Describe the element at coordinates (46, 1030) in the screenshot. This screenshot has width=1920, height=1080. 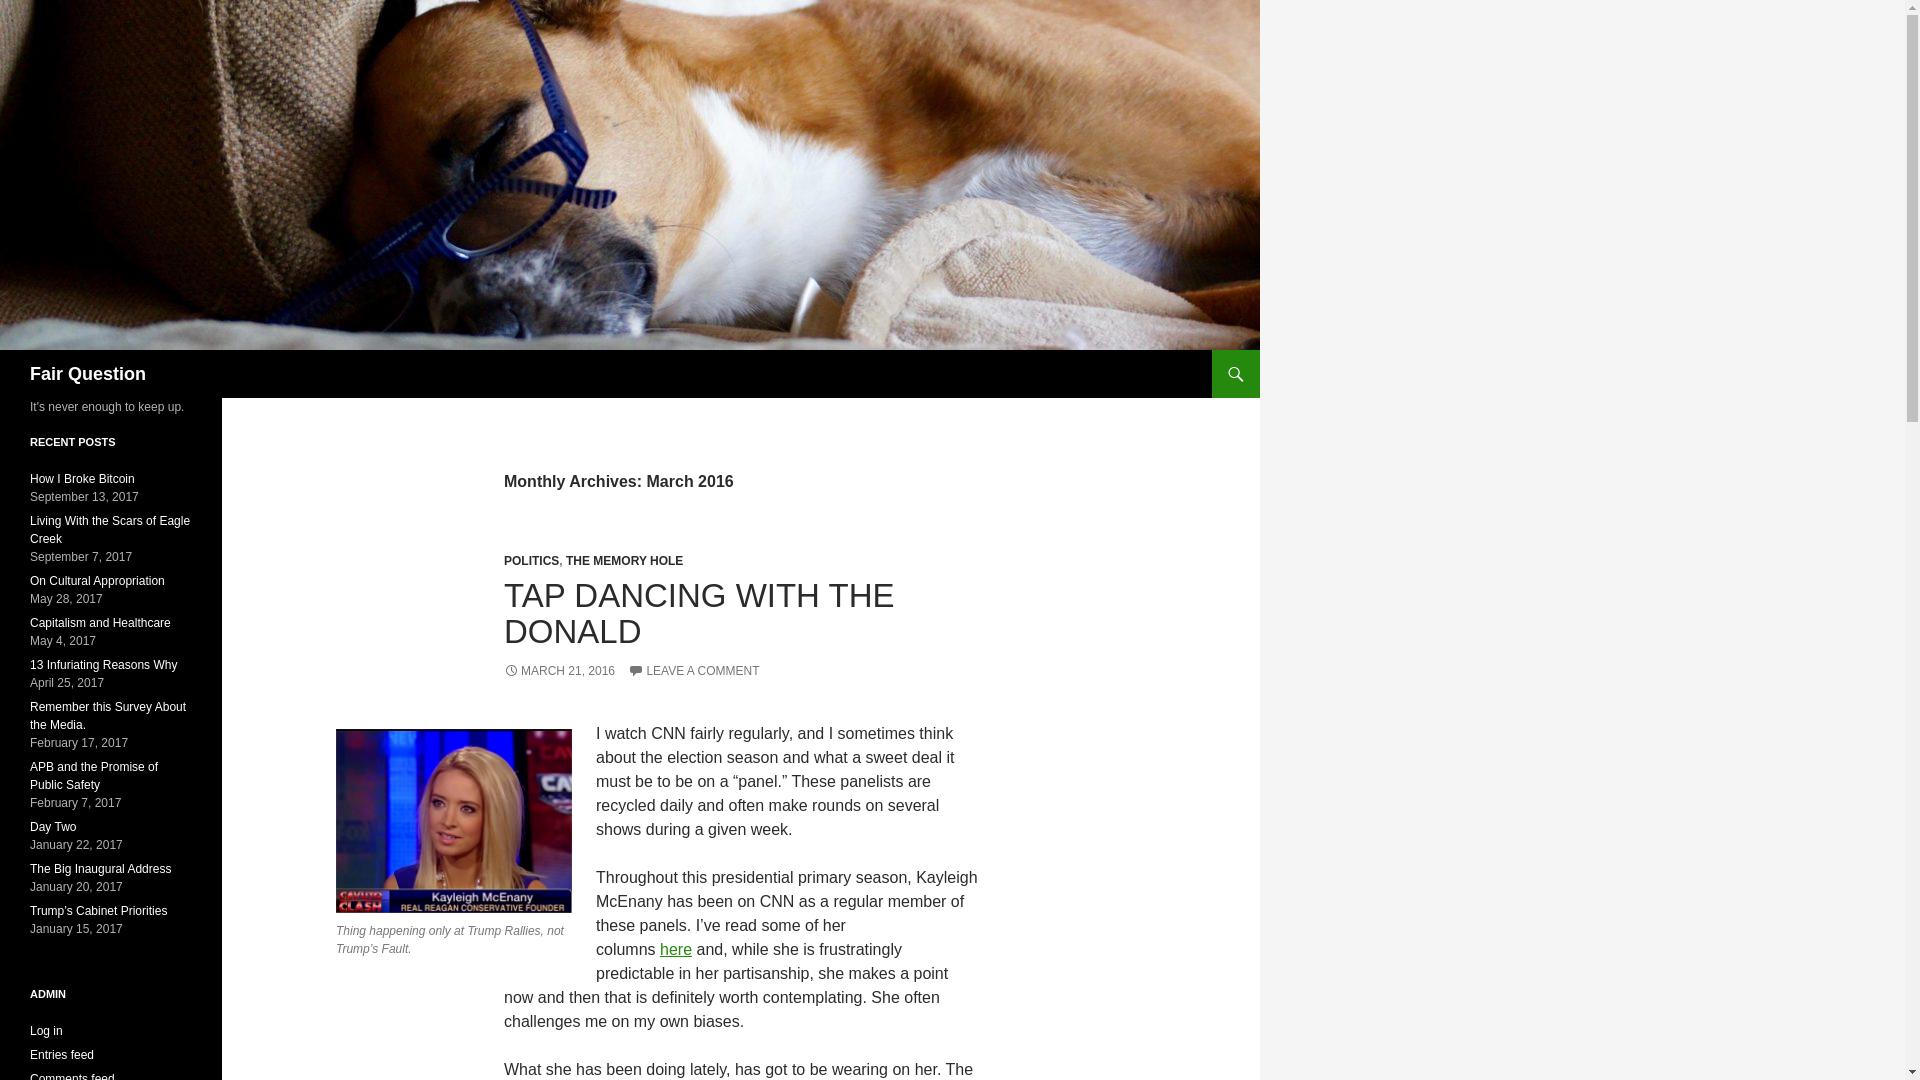
I see `Log in` at that location.